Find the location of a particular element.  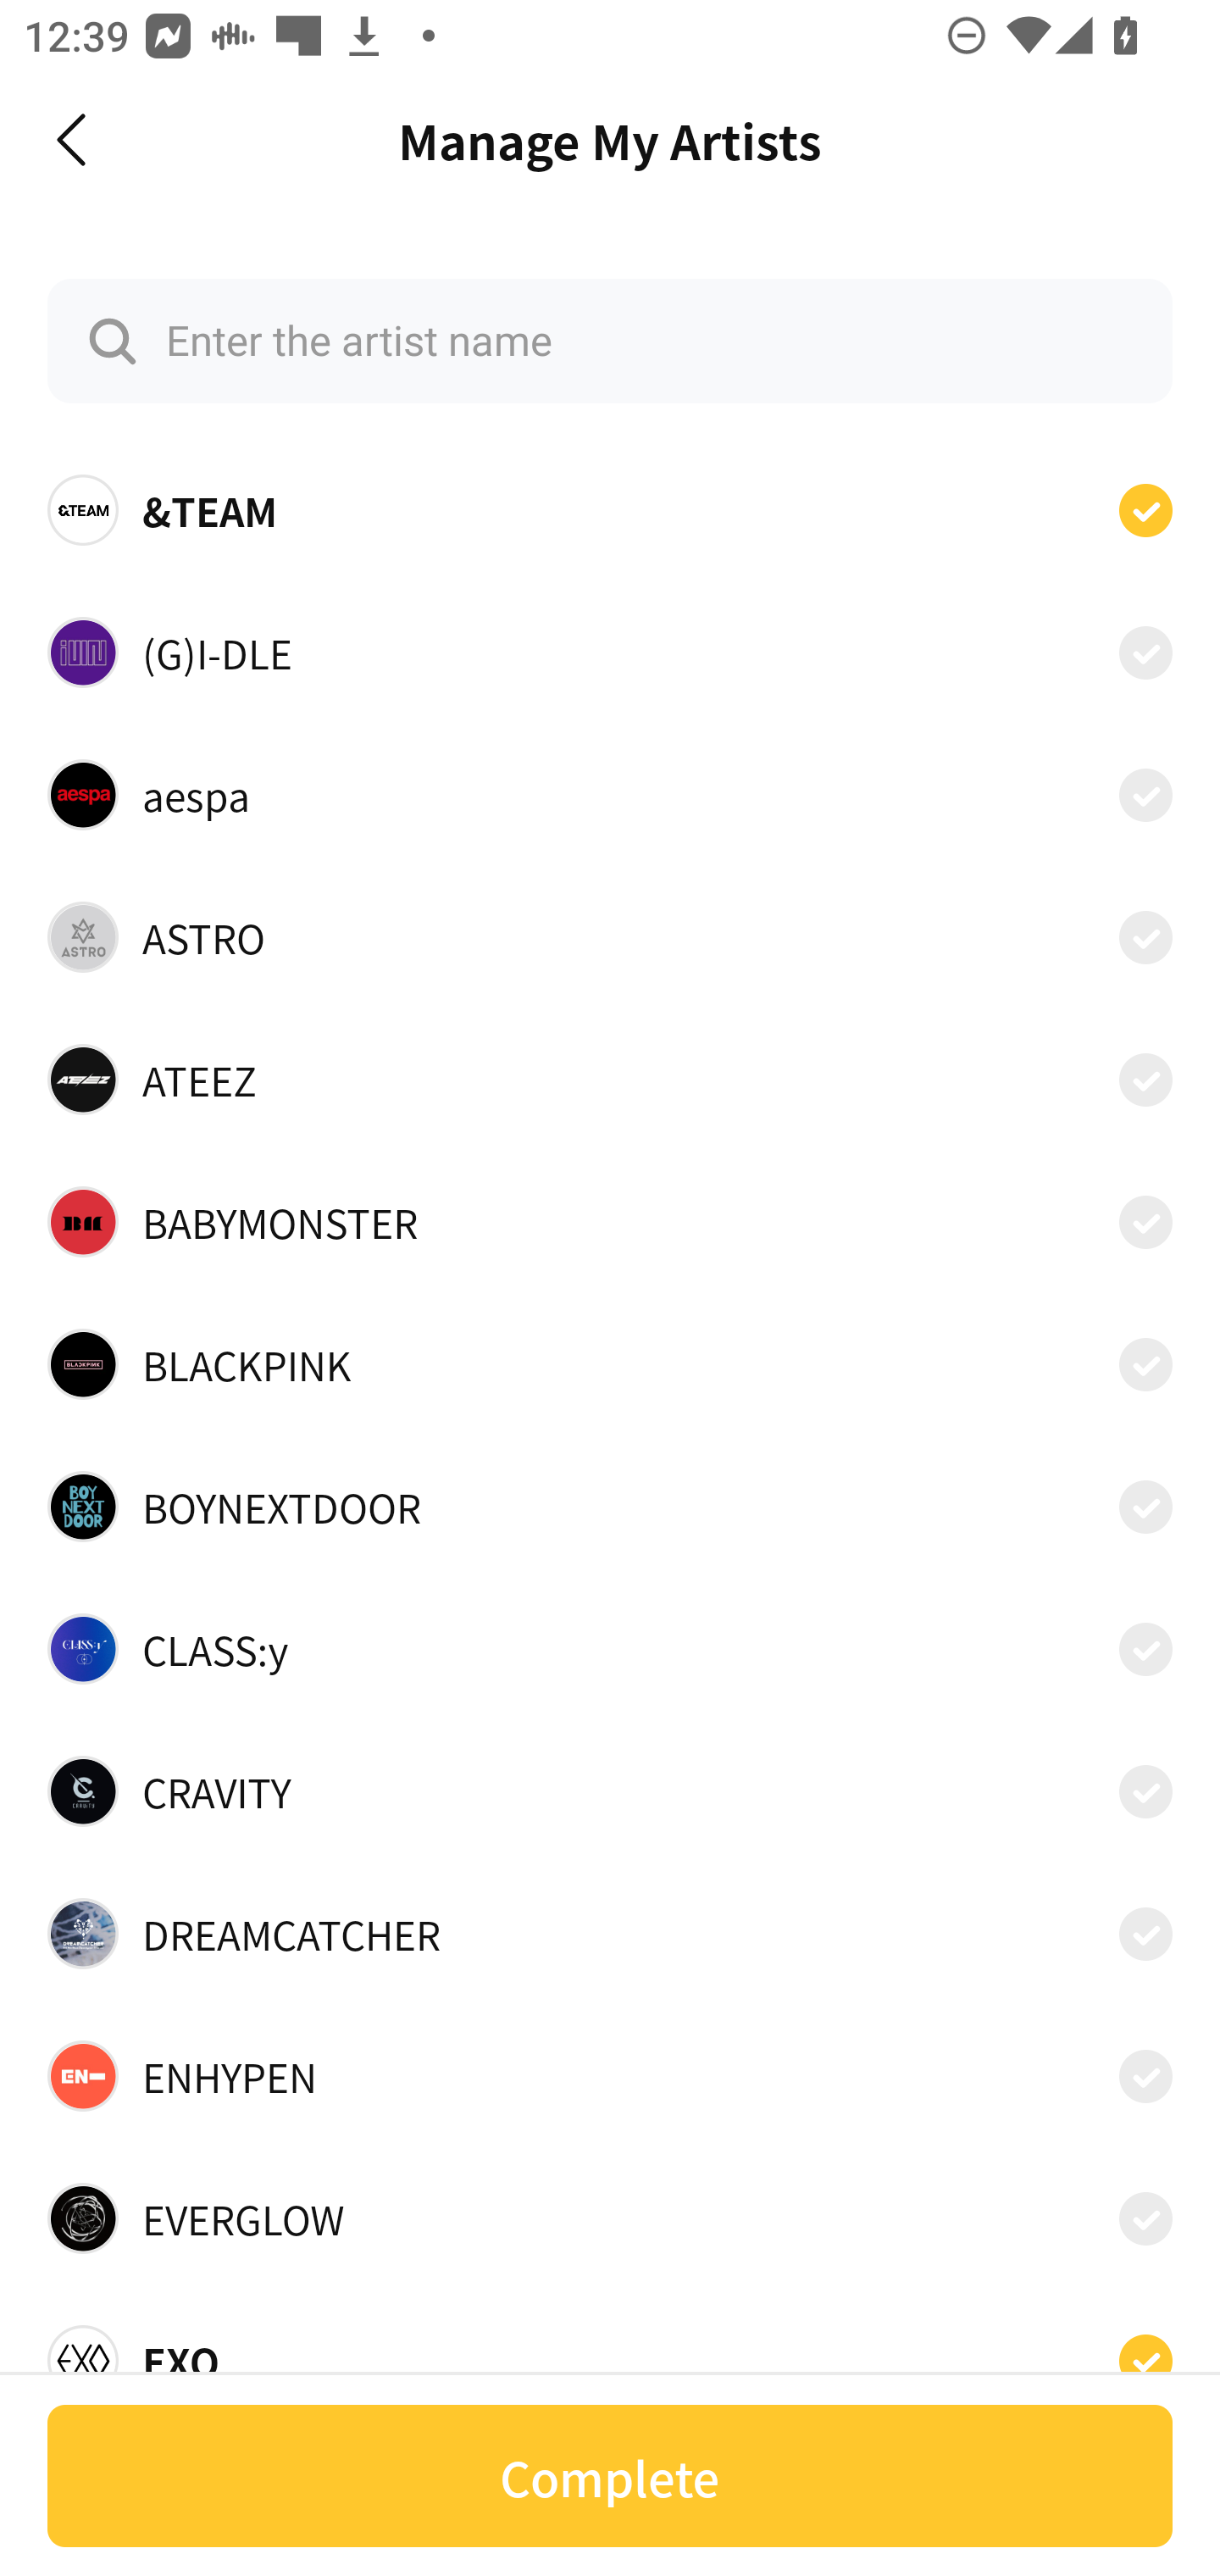

ENHYPEN is located at coordinates (610, 2076).